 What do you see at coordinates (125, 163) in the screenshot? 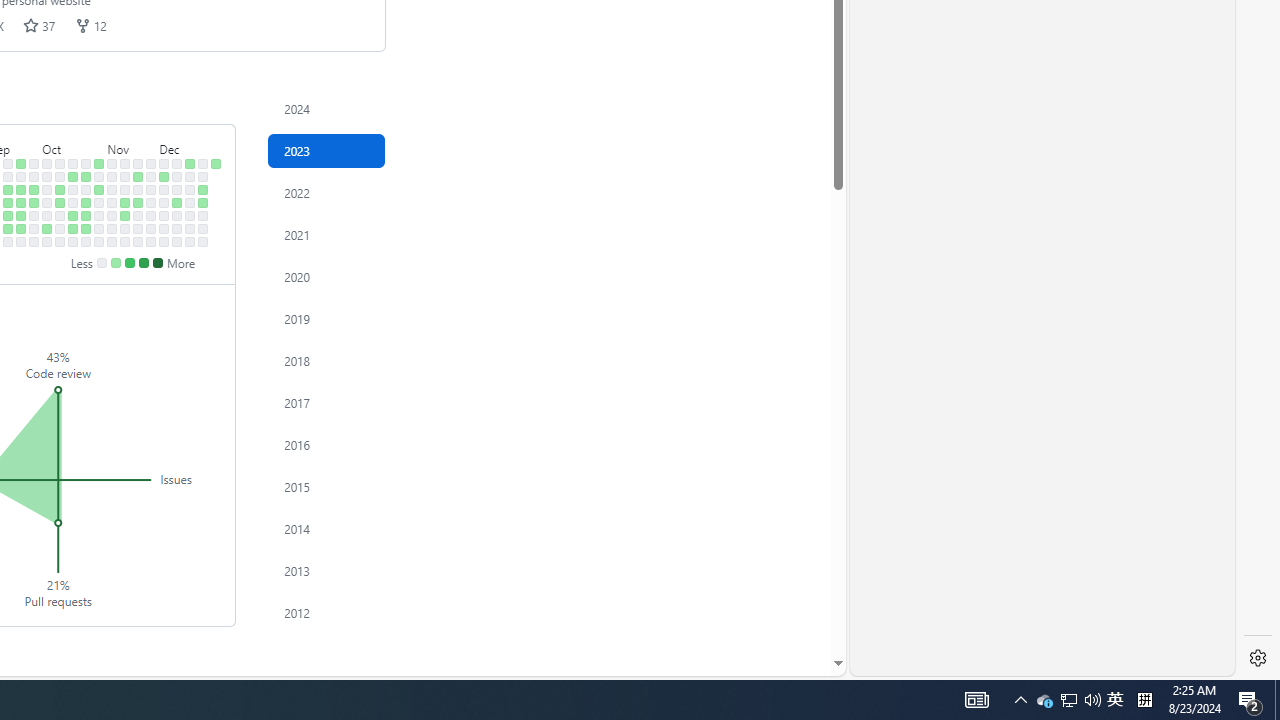
I see `No contributions on November 12th.` at bounding box center [125, 163].